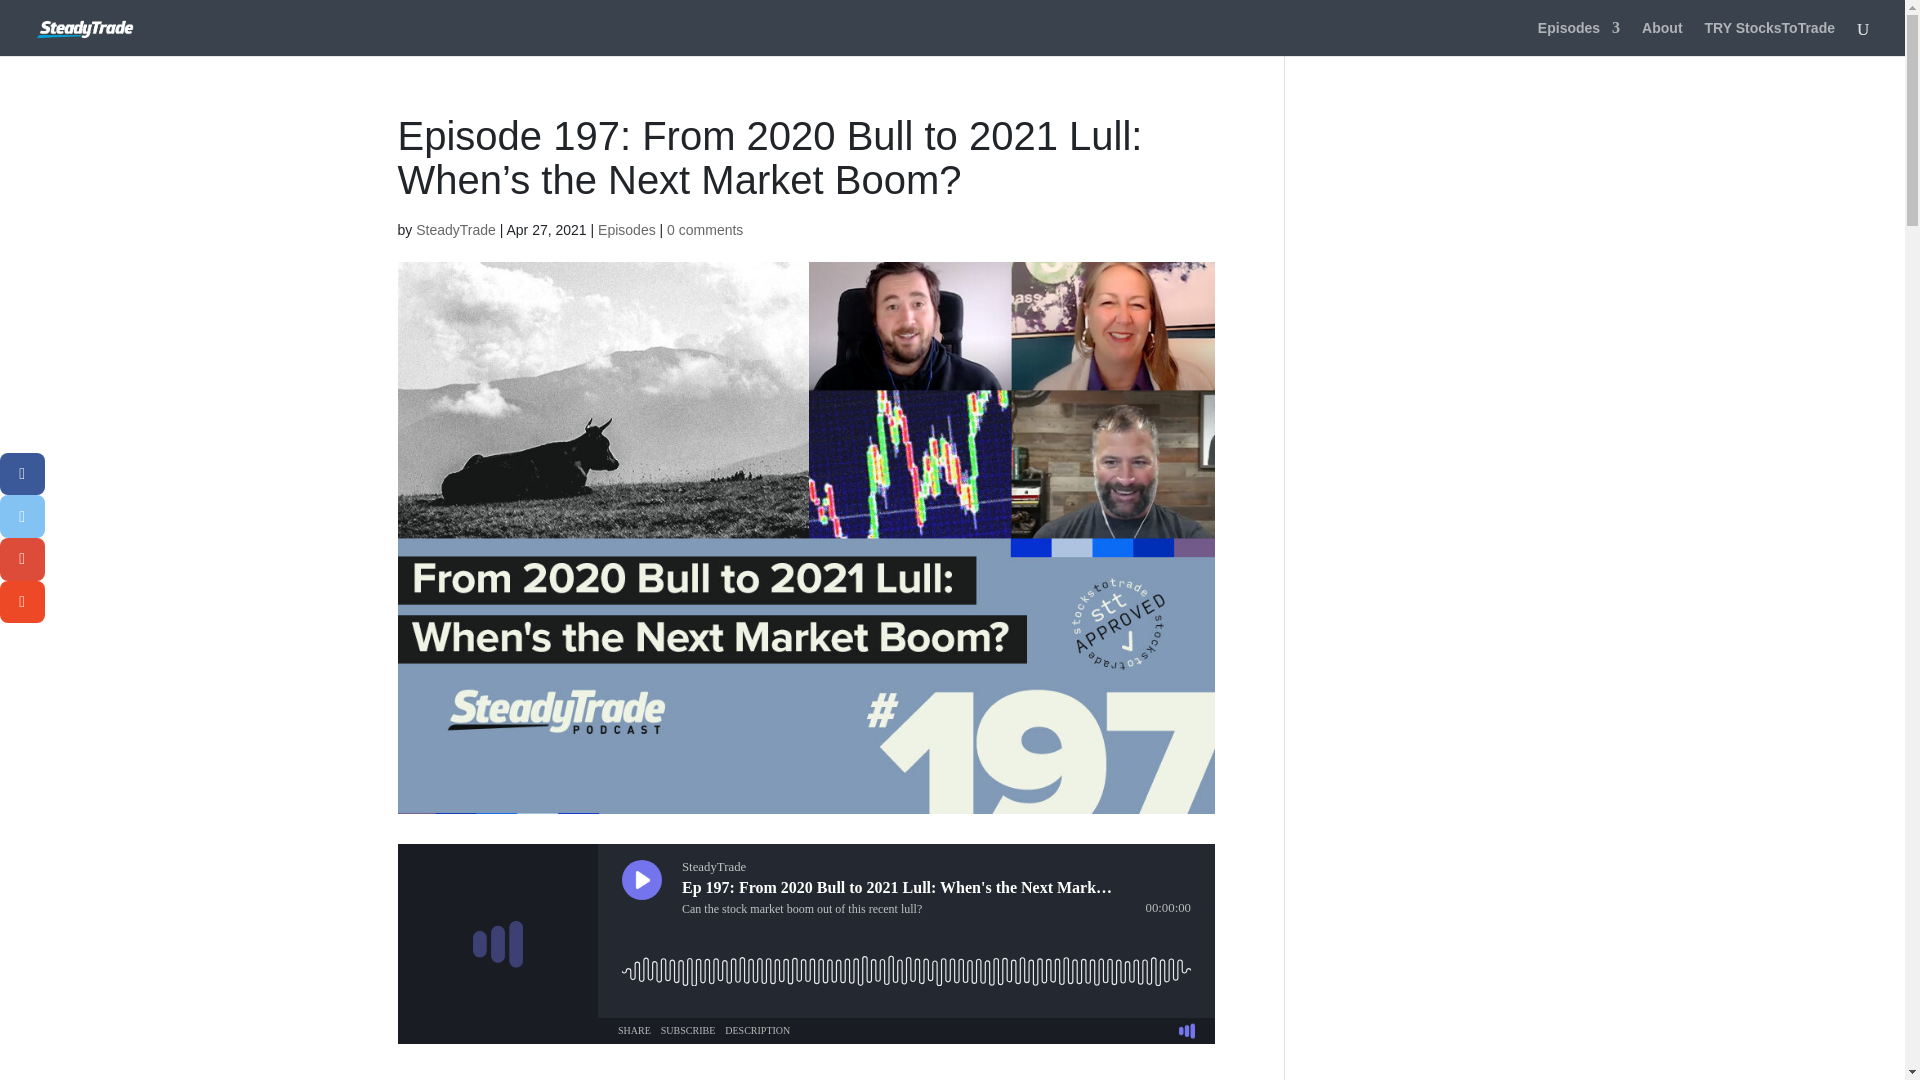 This screenshot has height=1080, width=1920. What do you see at coordinates (704, 230) in the screenshot?
I see `0 comments` at bounding box center [704, 230].